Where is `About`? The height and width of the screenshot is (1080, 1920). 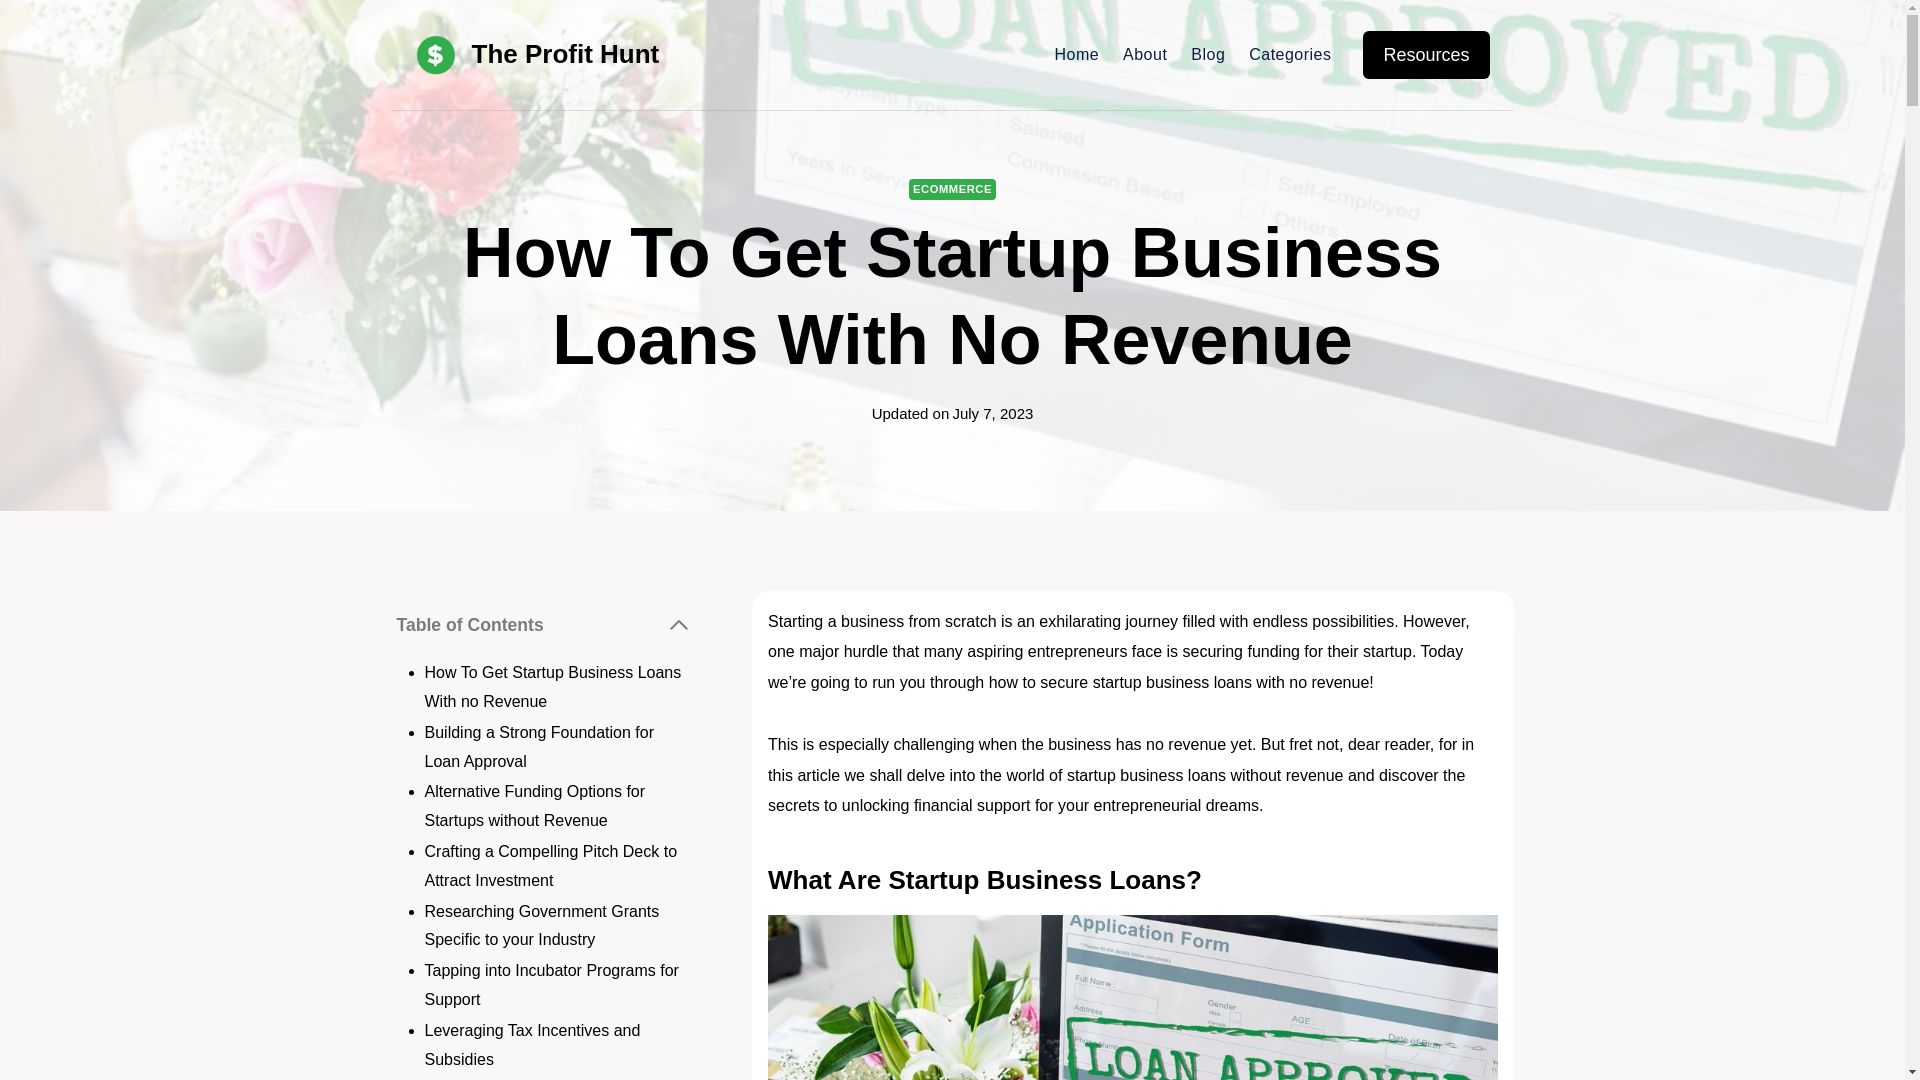 About is located at coordinates (1144, 54).